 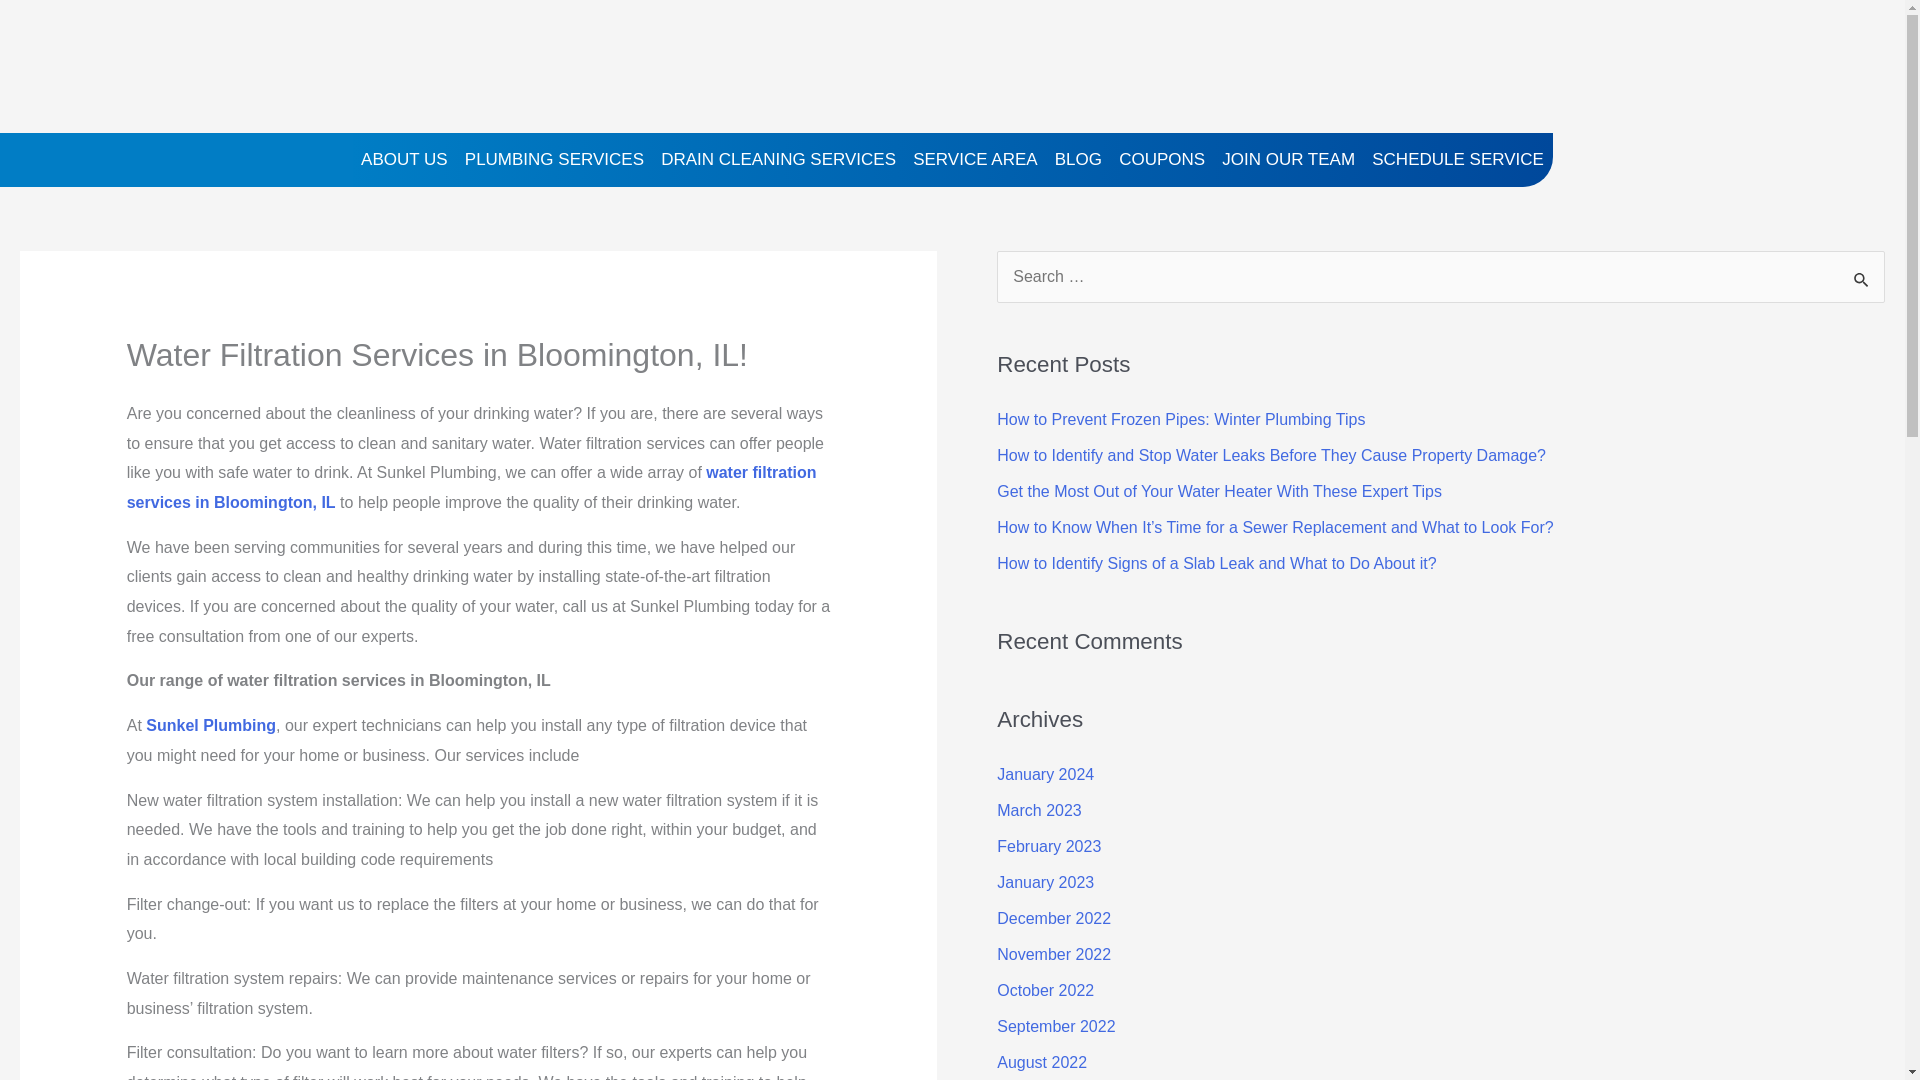 What do you see at coordinates (975, 159) in the screenshot?
I see `SERVICE AREA` at bounding box center [975, 159].